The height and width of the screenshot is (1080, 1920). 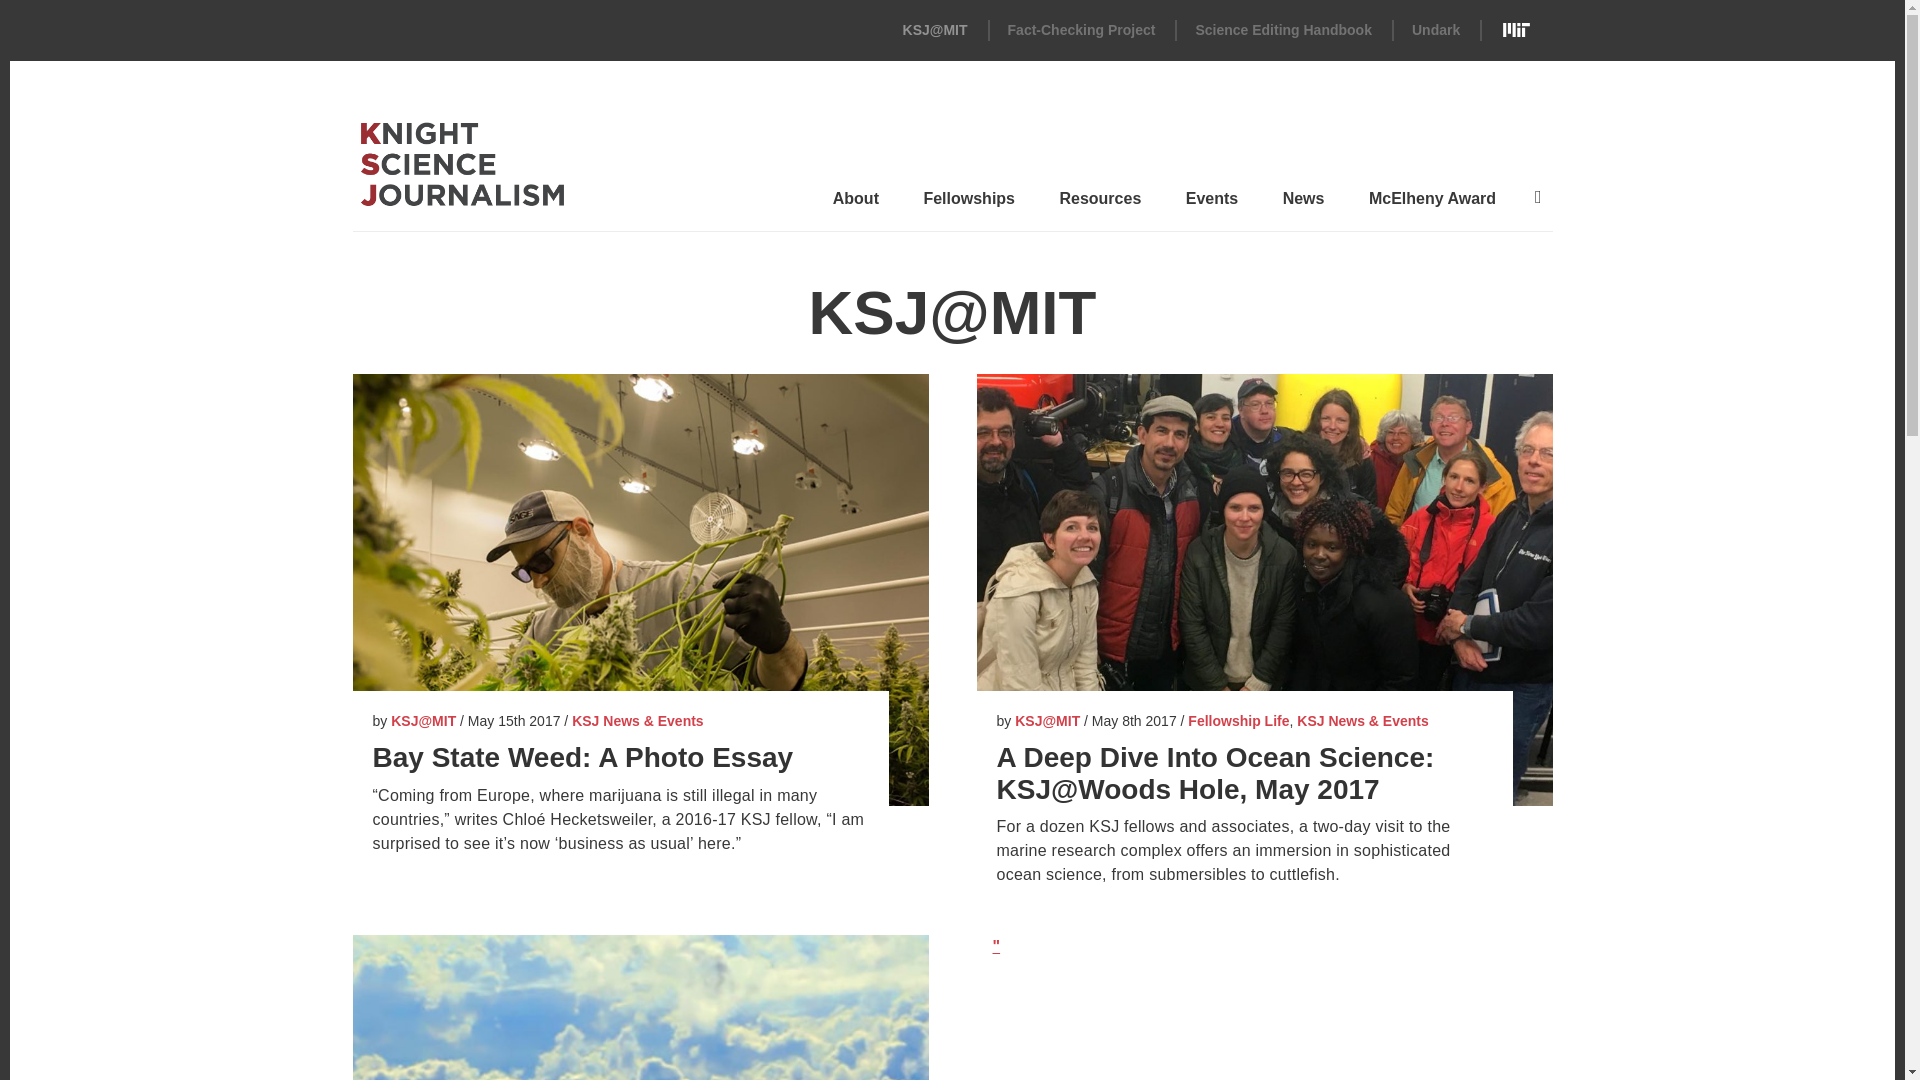 What do you see at coordinates (1082, 29) in the screenshot?
I see `Fact-Checking Project` at bounding box center [1082, 29].